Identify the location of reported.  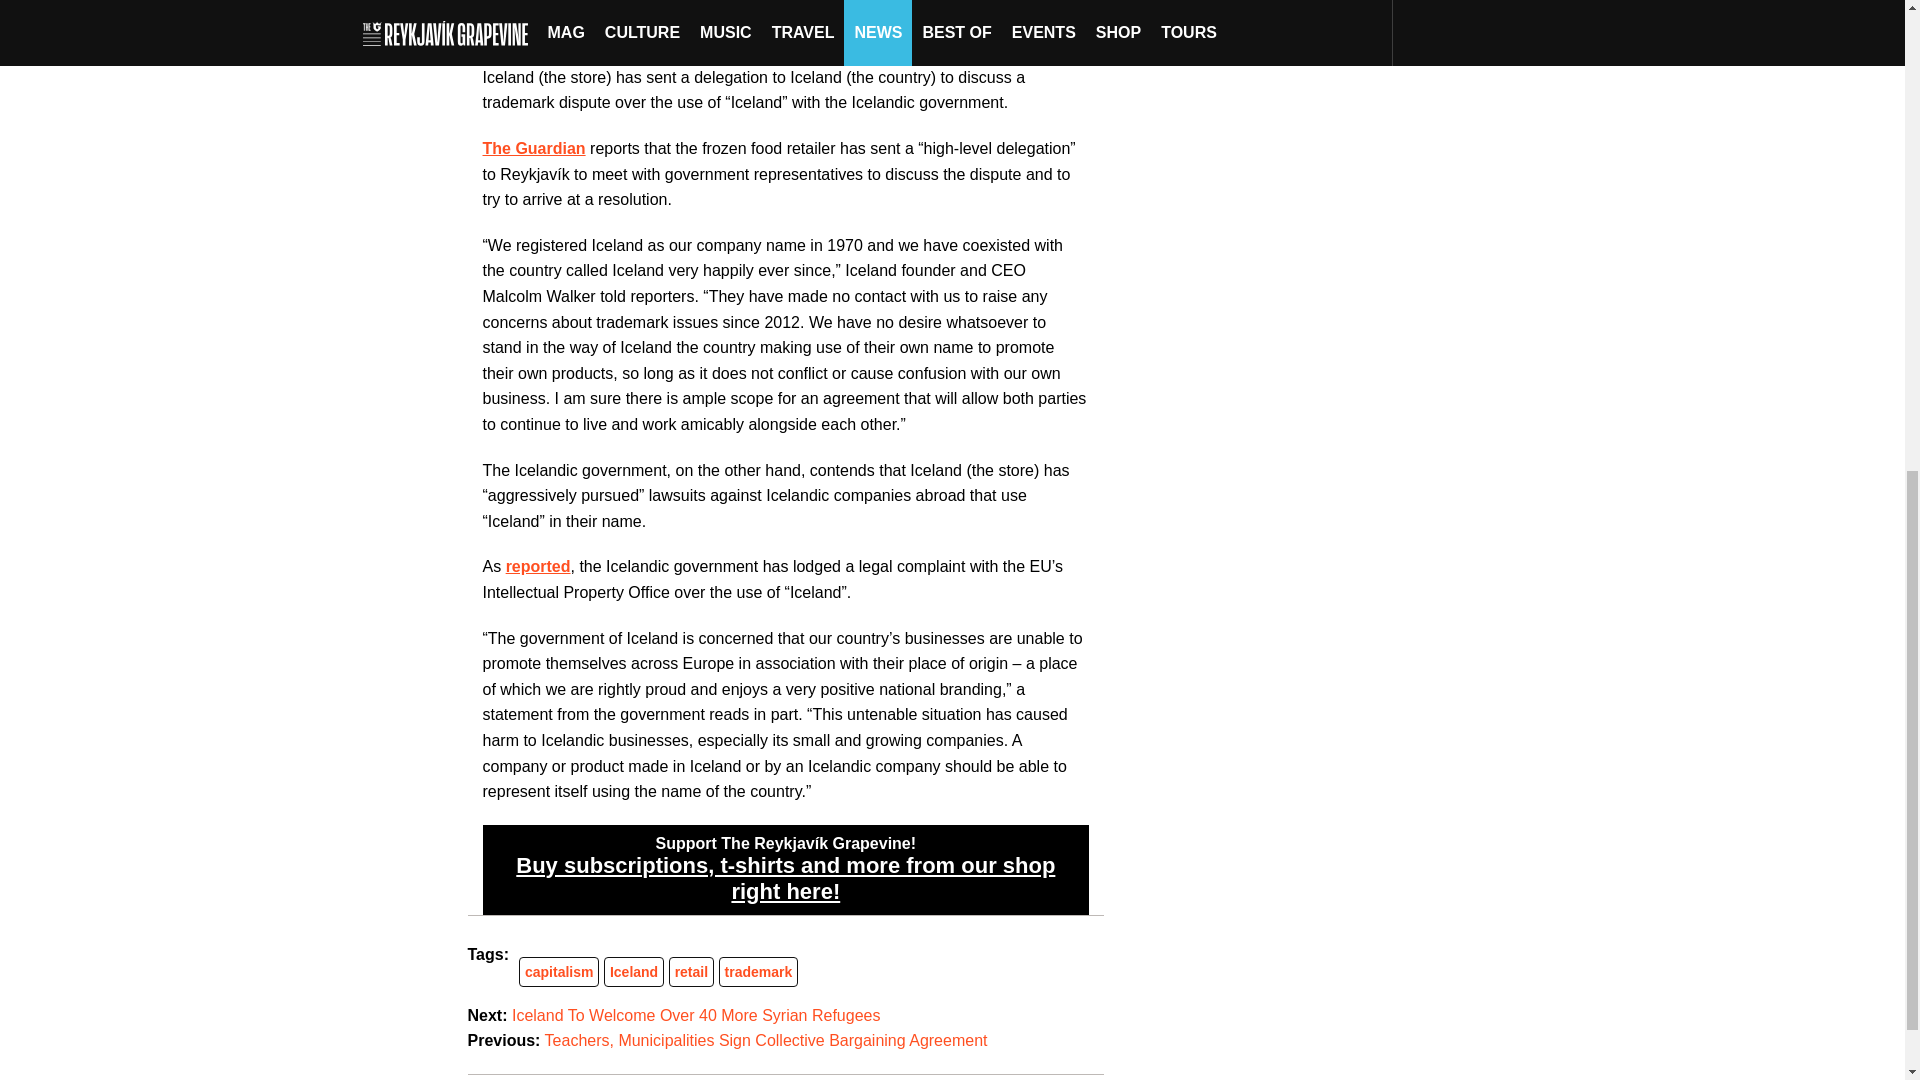
(538, 566).